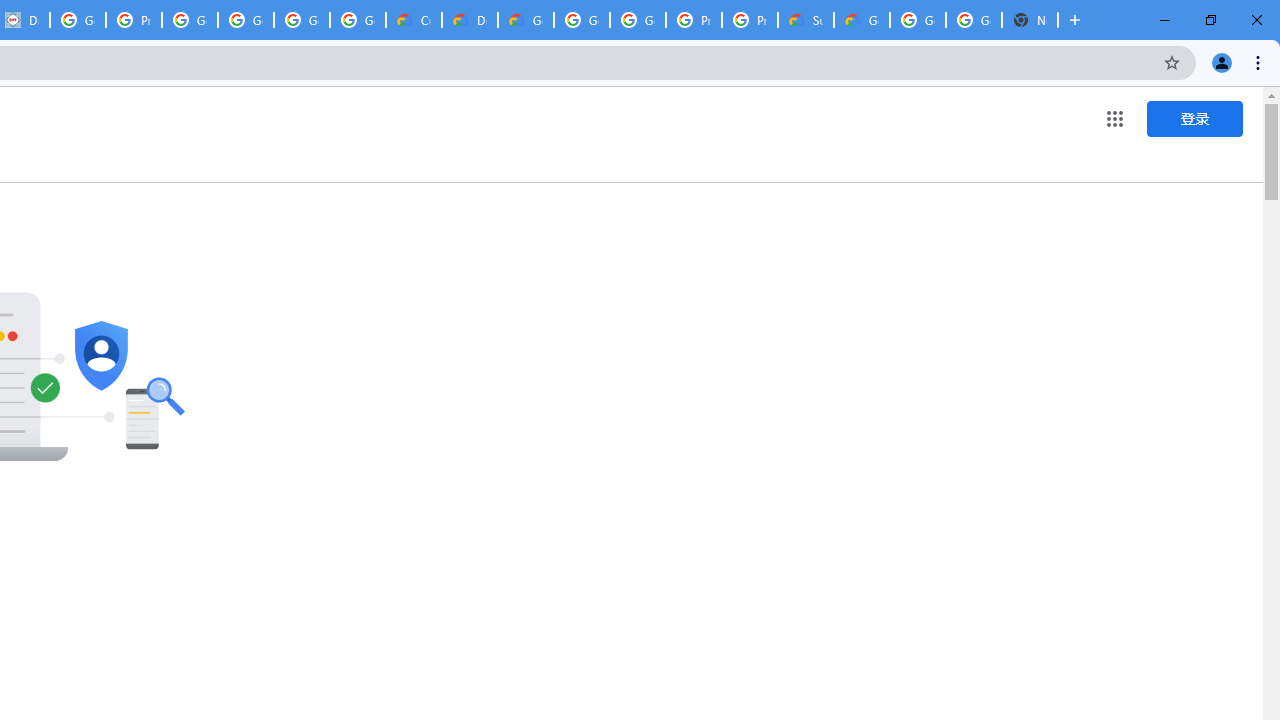  What do you see at coordinates (806, 20) in the screenshot?
I see `Support Hub | Google Cloud` at bounding box center [806, 20].